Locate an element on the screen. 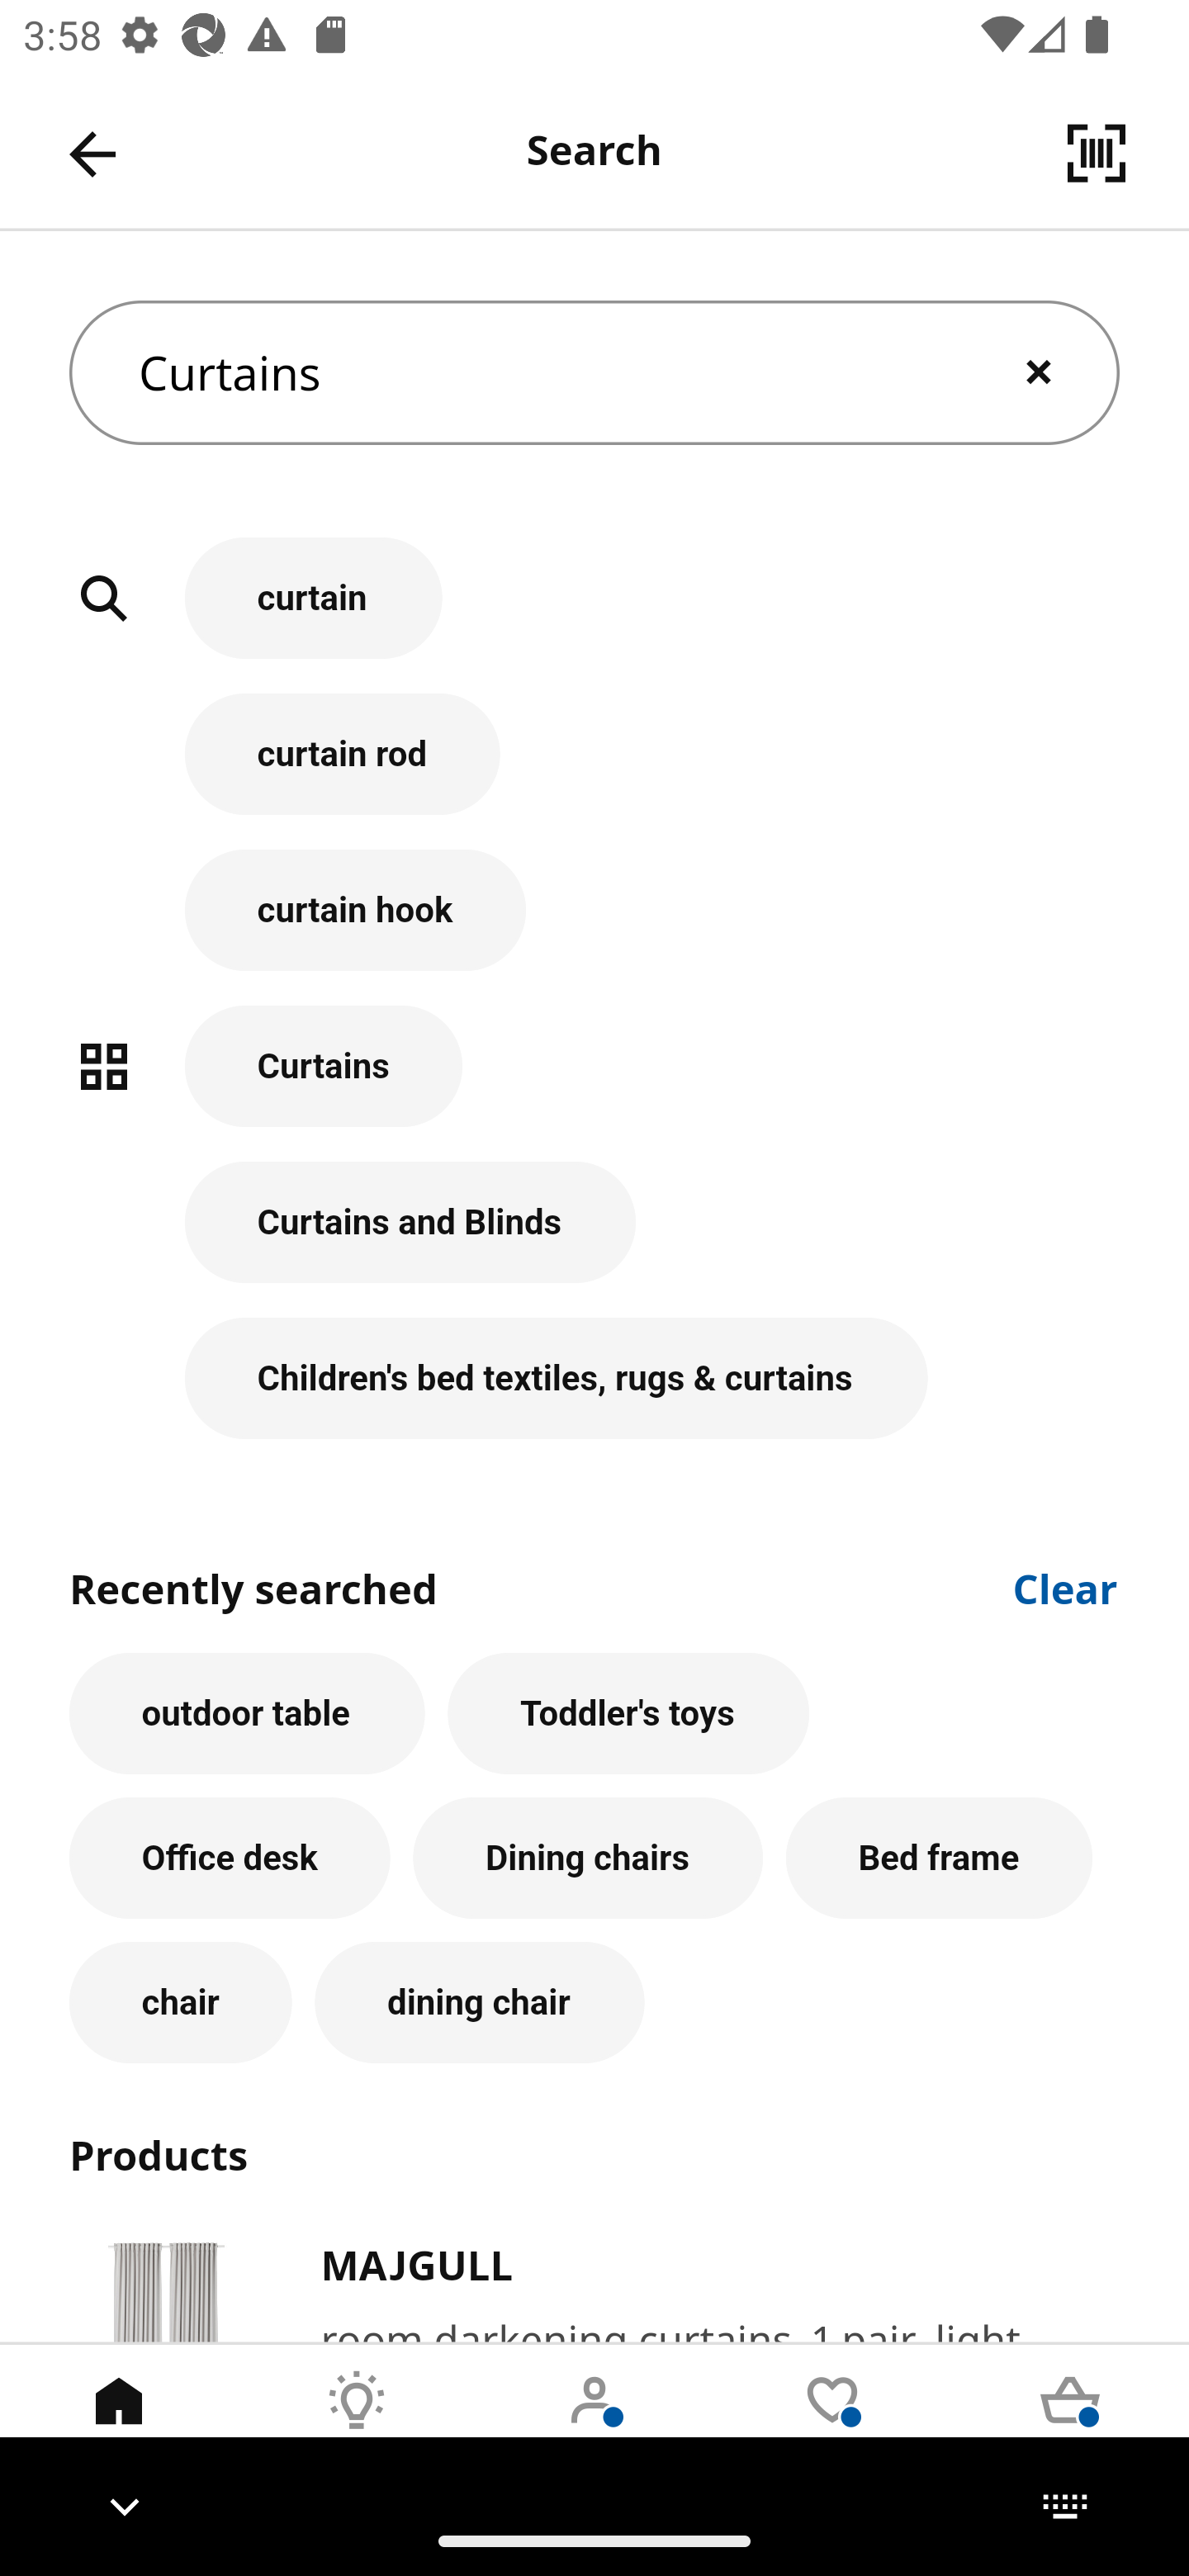 Image resolution: width=1189 pixels, height=2576 pixels. dining chair is located at coordinates (479, 2003).